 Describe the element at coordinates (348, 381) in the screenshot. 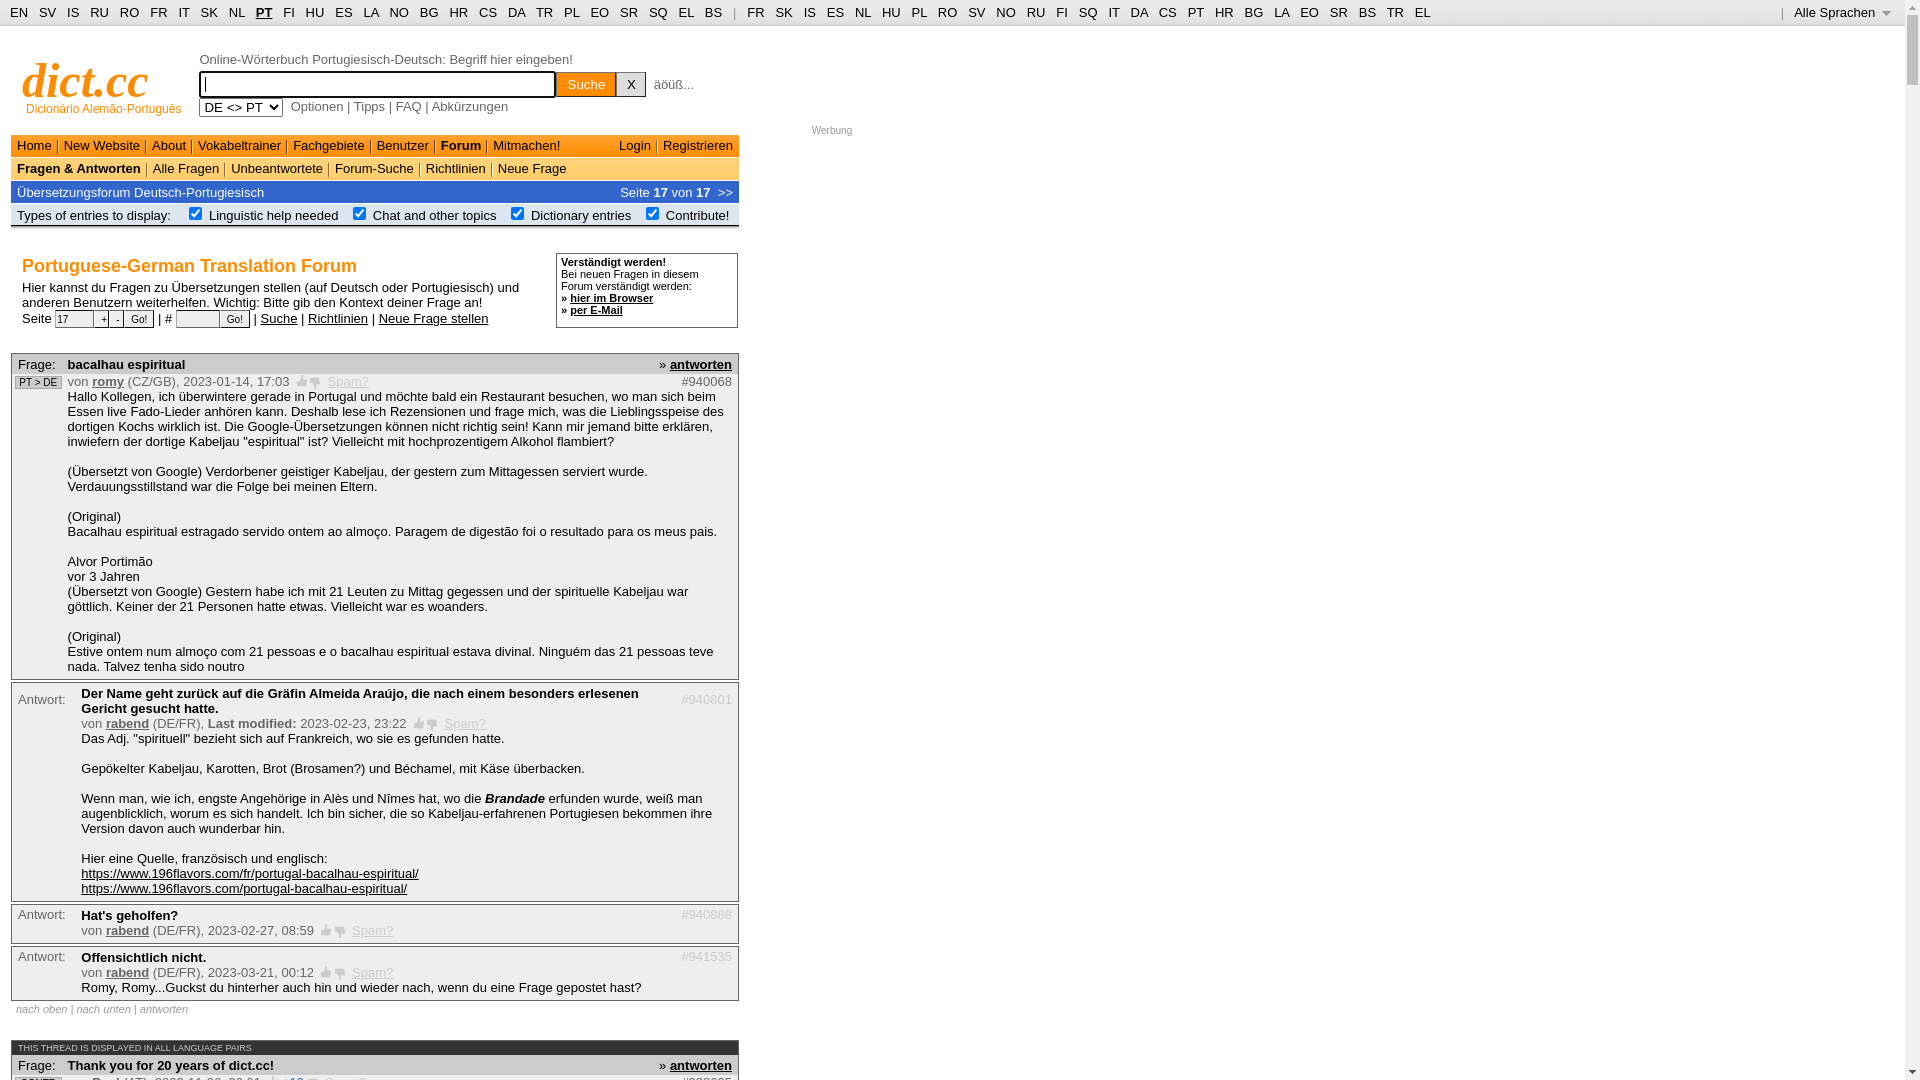

I see `Spam?` at that location.